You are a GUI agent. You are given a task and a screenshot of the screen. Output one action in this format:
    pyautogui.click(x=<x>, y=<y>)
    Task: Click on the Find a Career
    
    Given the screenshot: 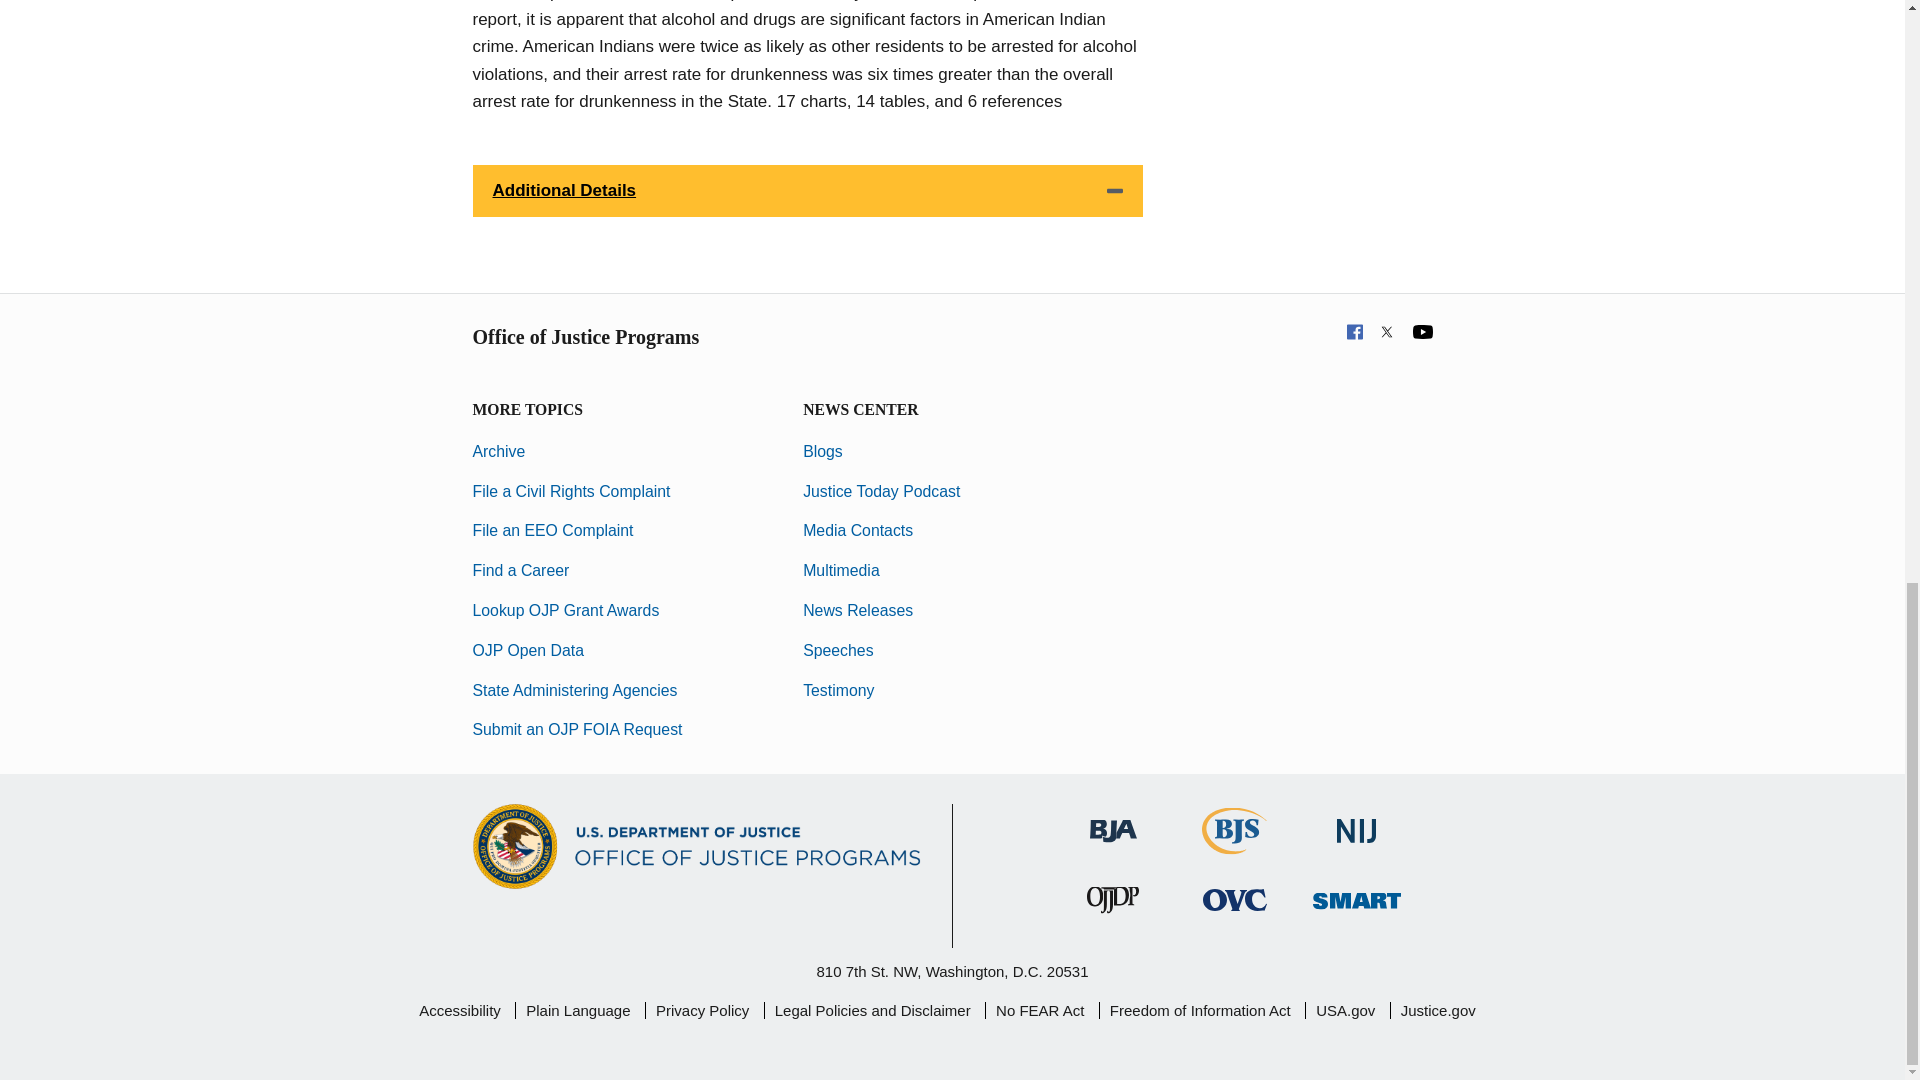 What is the action you would take?
    pyautogui.click(x=520, y=570)
    